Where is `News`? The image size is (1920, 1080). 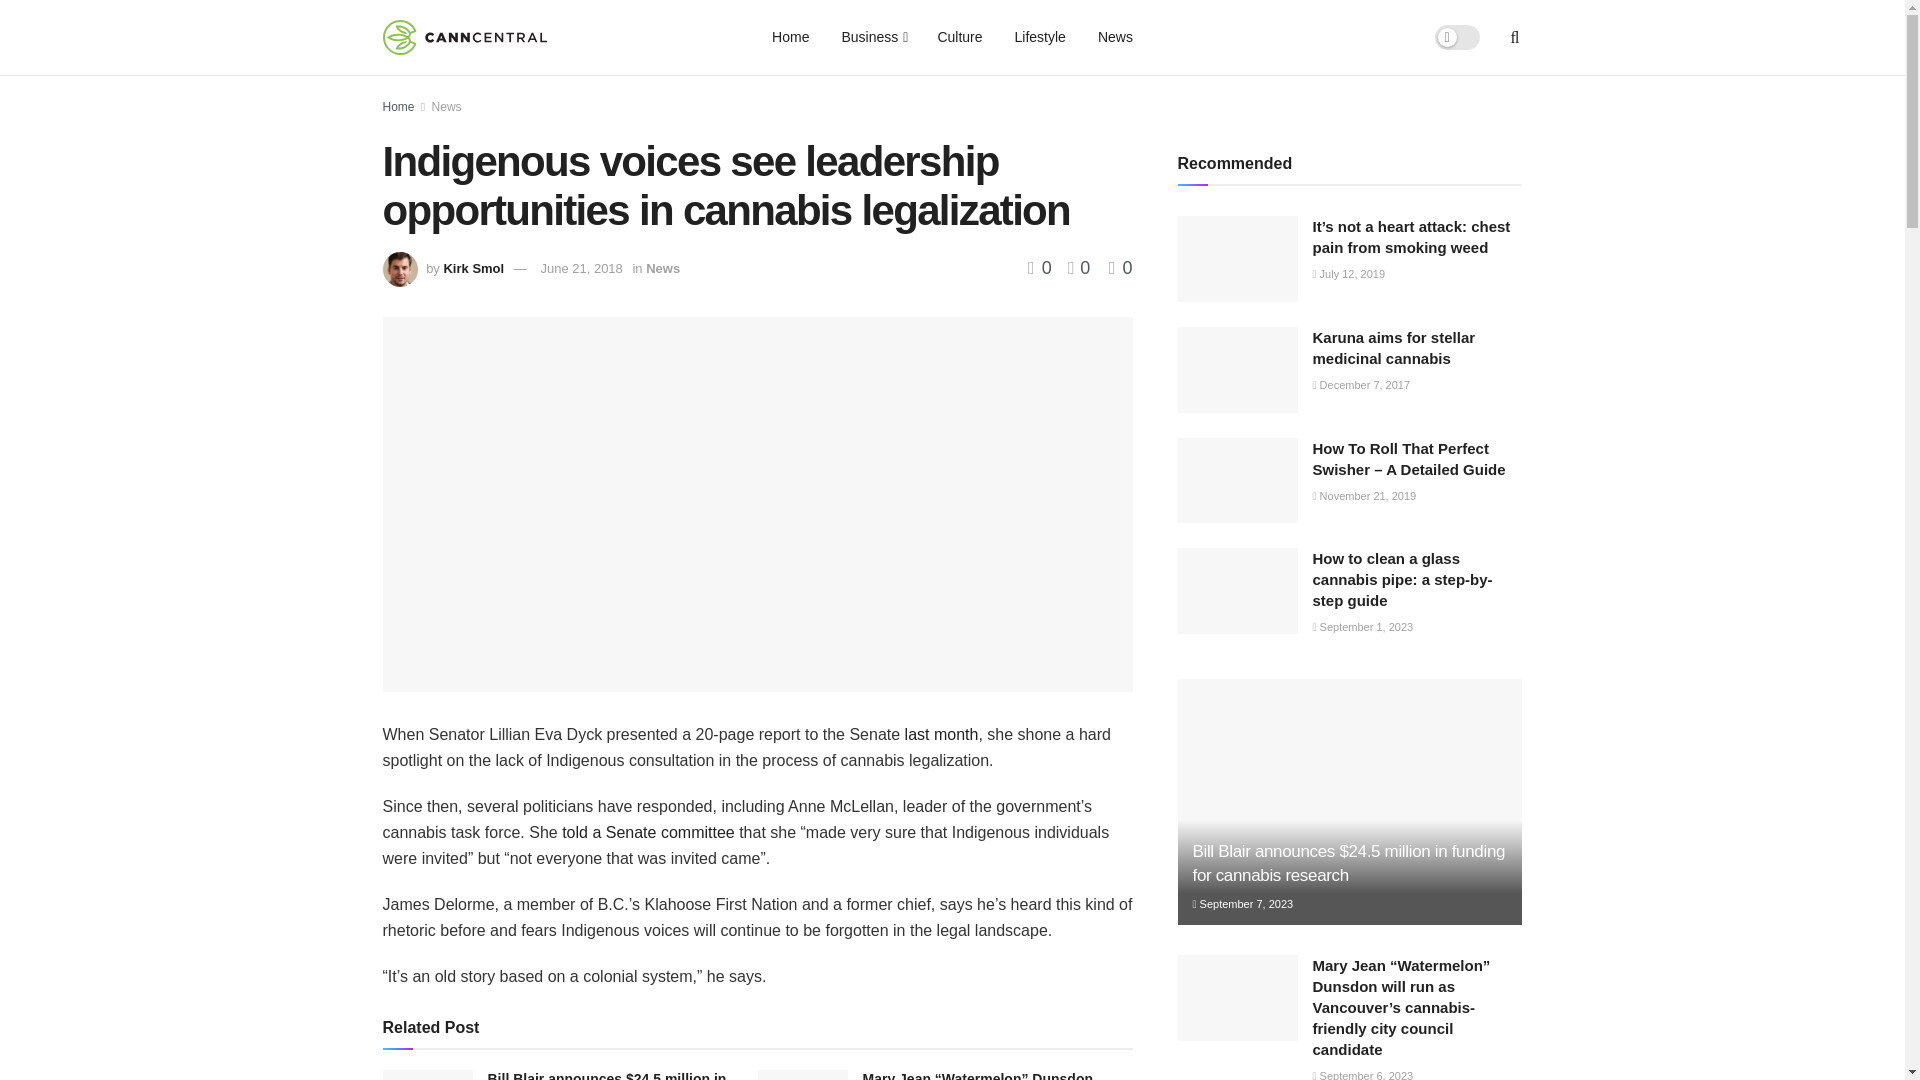 News is located at coordinates (447, 107).